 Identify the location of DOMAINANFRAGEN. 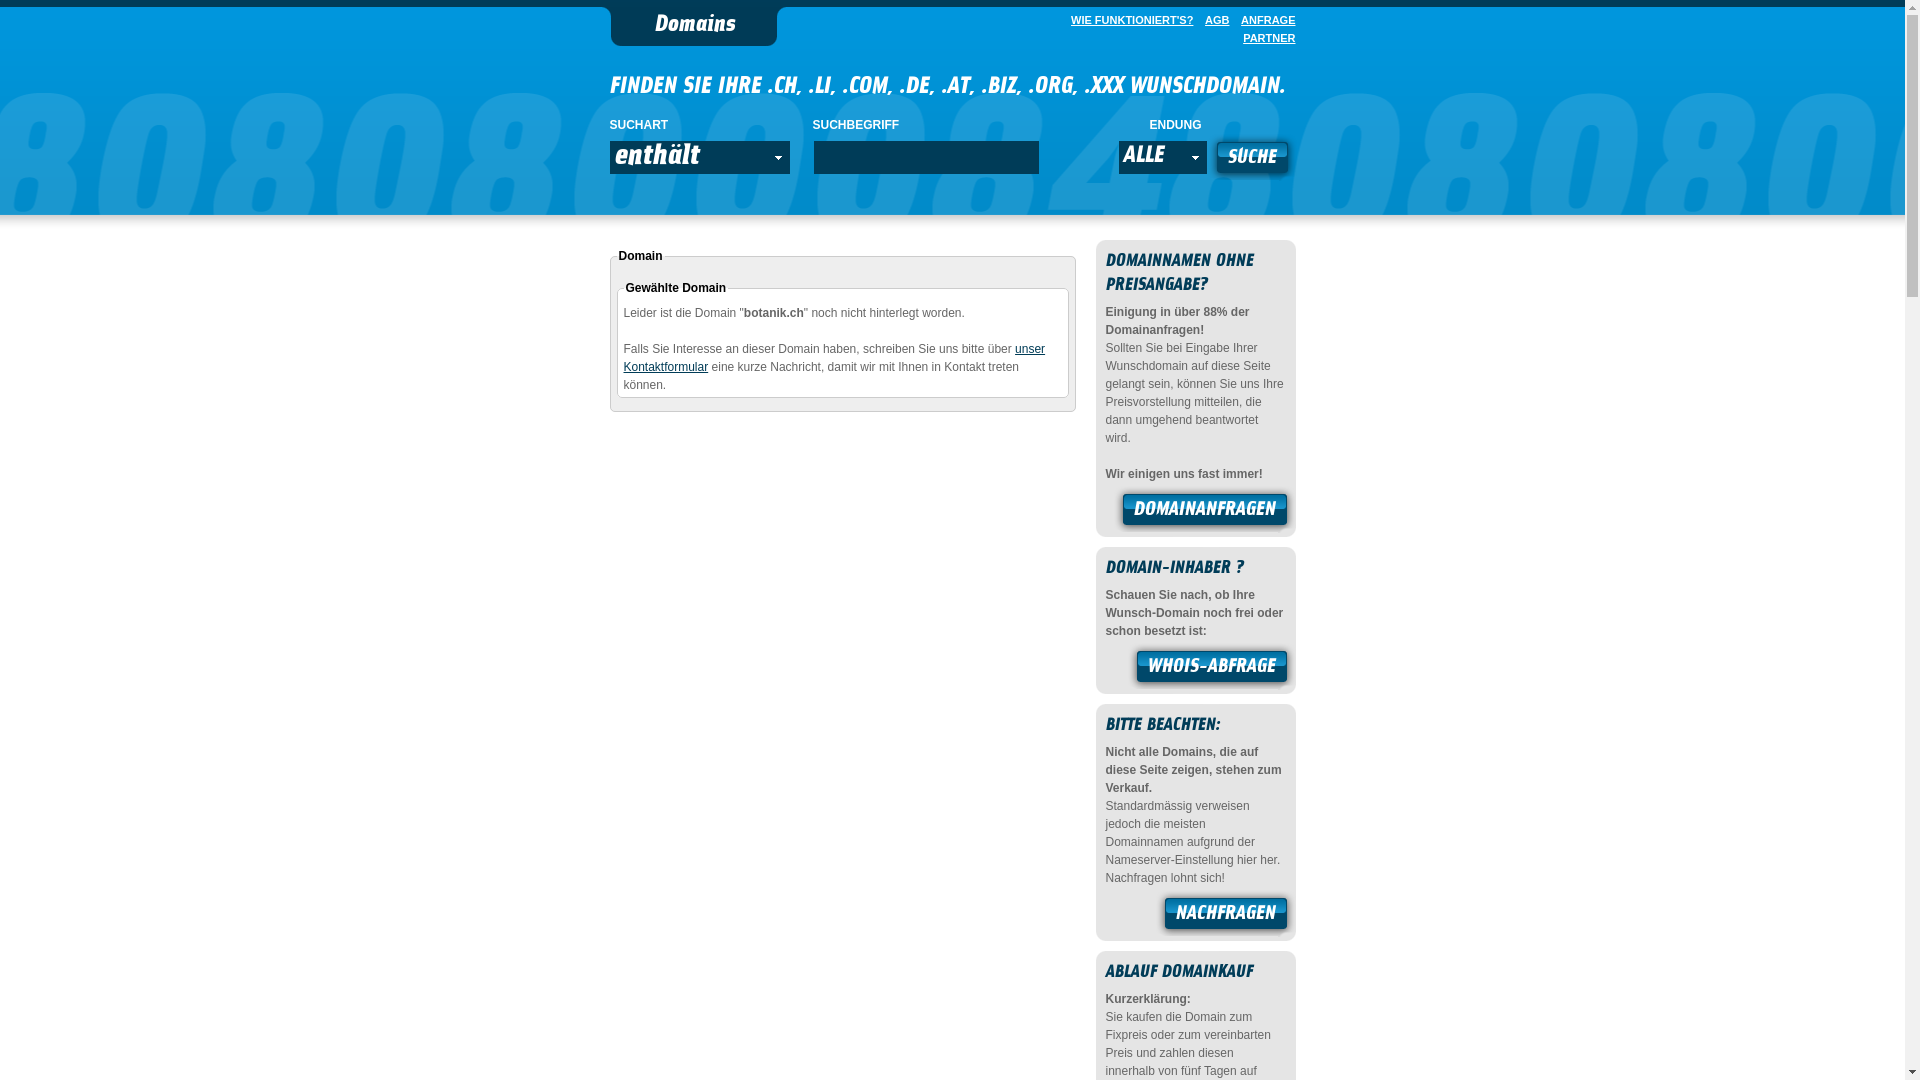
(1205, 512).